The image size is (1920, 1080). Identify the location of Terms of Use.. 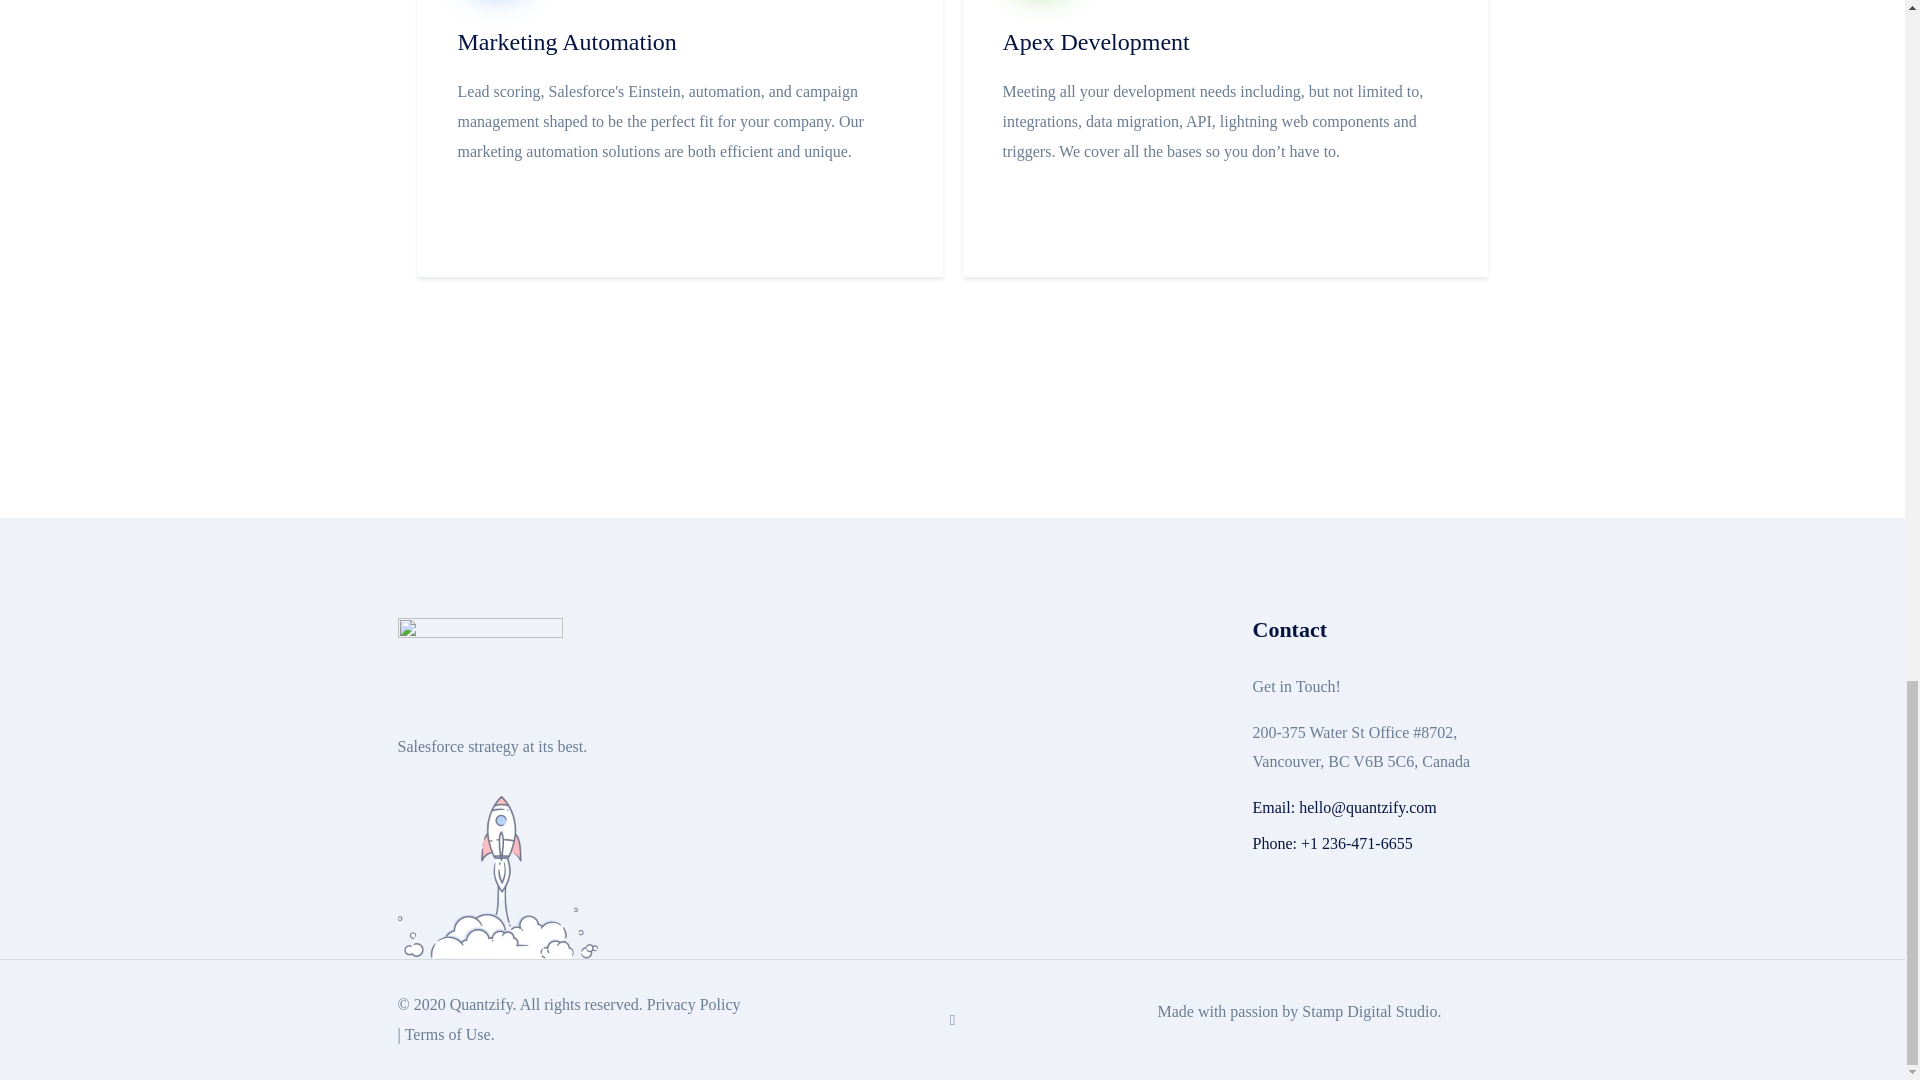
(450, 1034).